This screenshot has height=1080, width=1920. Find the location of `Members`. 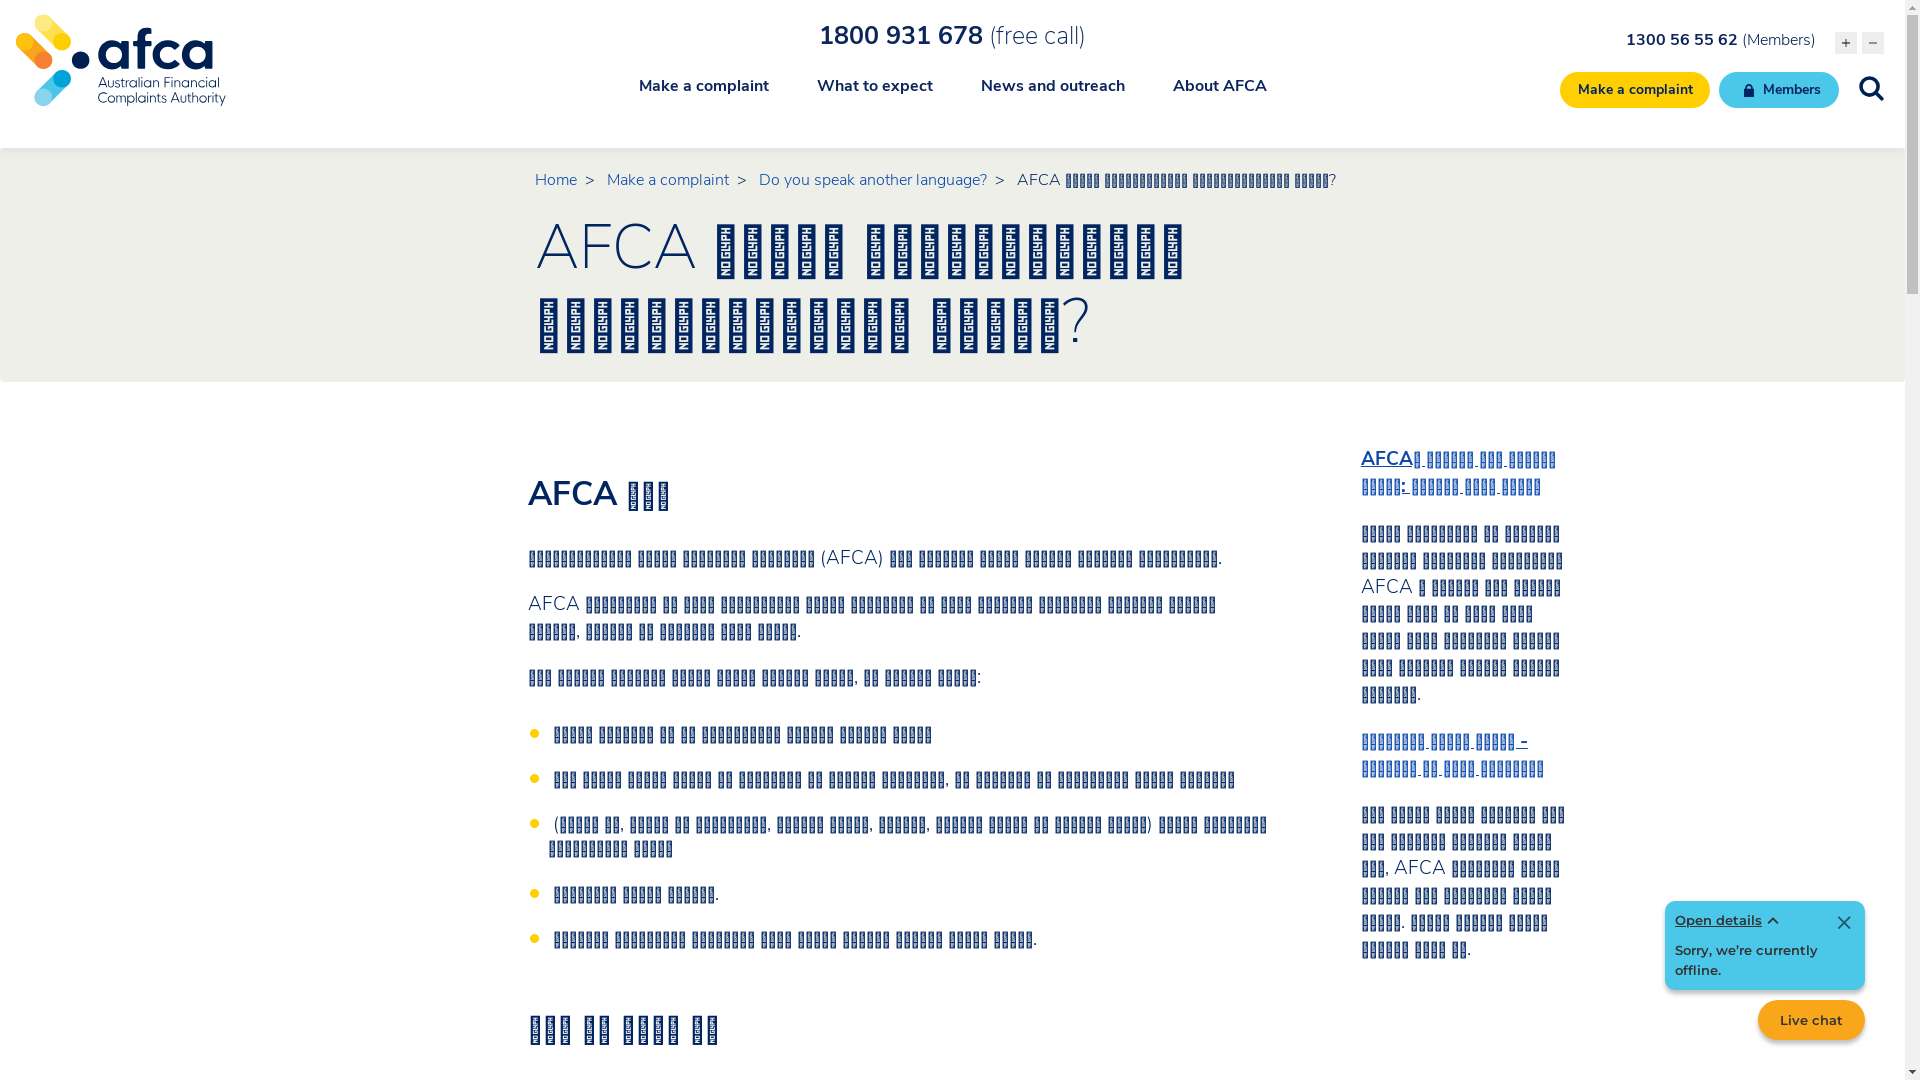

Members is located at coordinates (1779, 90).